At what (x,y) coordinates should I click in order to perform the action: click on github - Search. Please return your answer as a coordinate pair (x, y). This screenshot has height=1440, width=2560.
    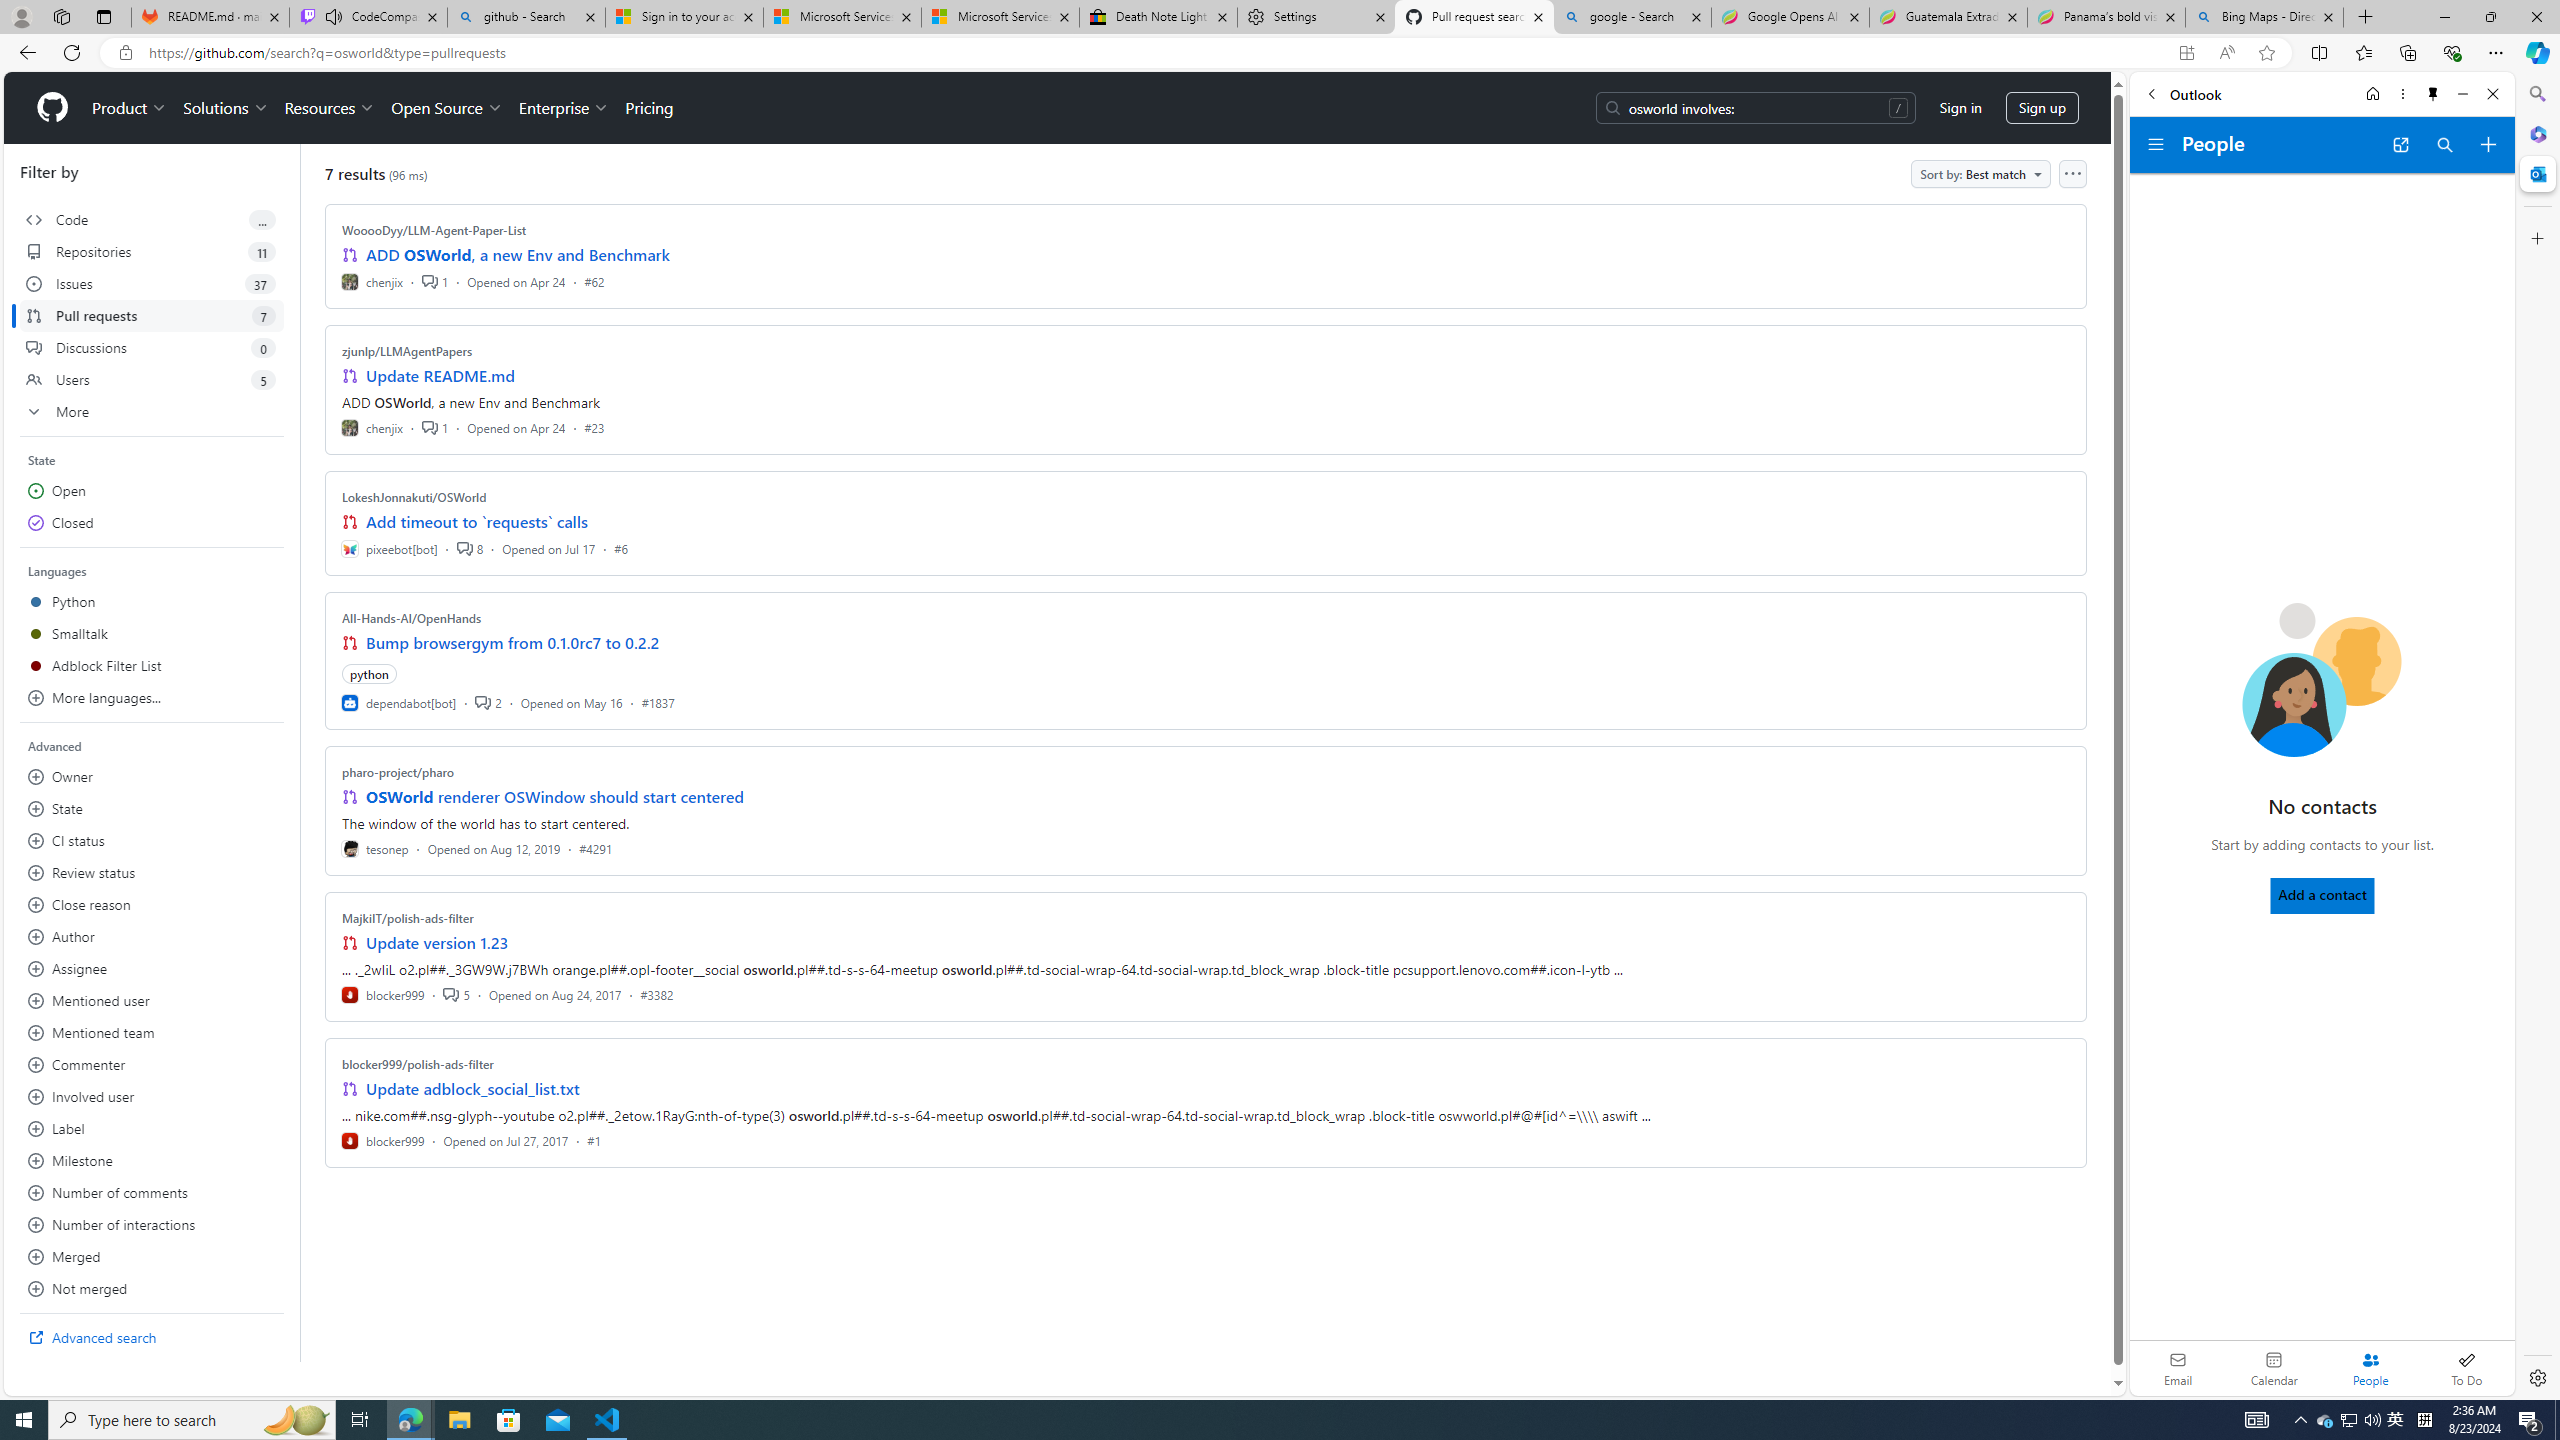
    Looking at the image, I should click on (526, 17).